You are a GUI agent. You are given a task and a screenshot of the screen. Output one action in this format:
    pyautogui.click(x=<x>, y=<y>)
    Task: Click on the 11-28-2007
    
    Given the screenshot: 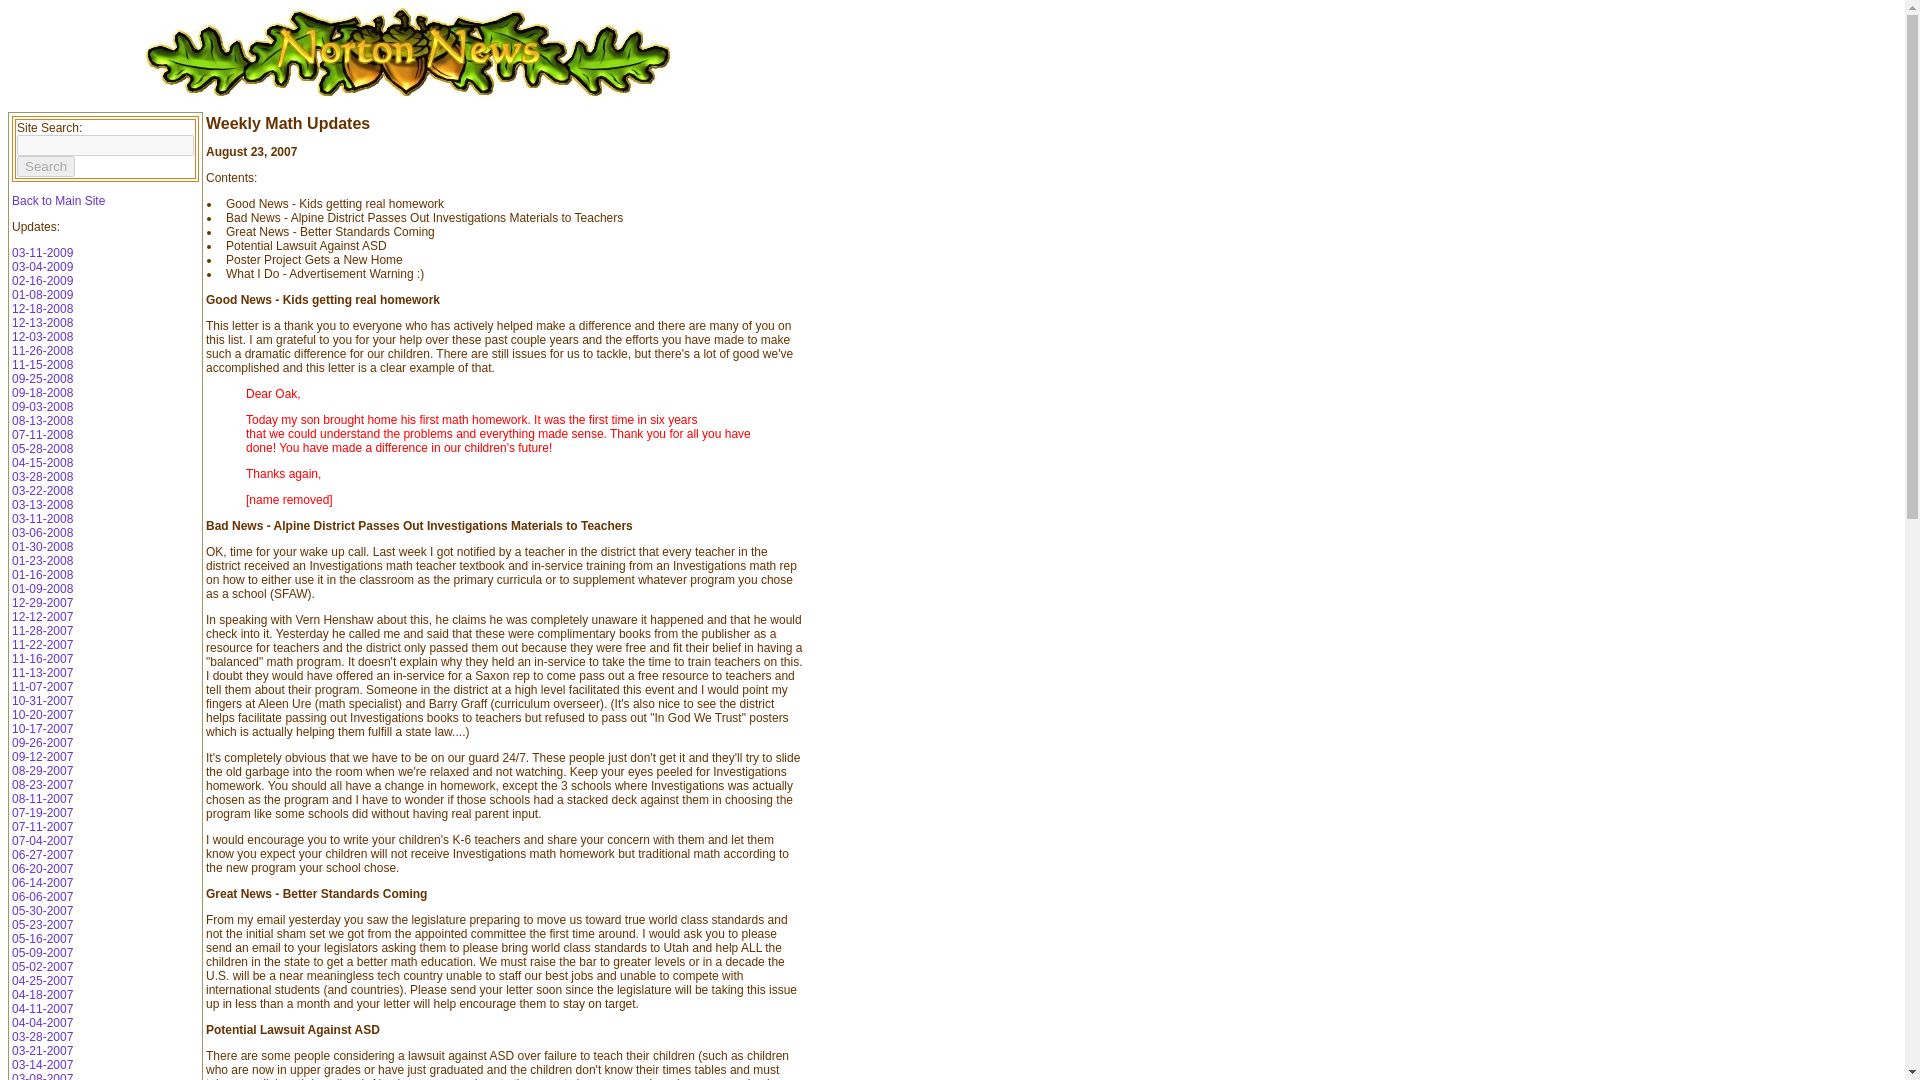 What is the action you would take?
    pyautogui.click(x=42, y=631)
    